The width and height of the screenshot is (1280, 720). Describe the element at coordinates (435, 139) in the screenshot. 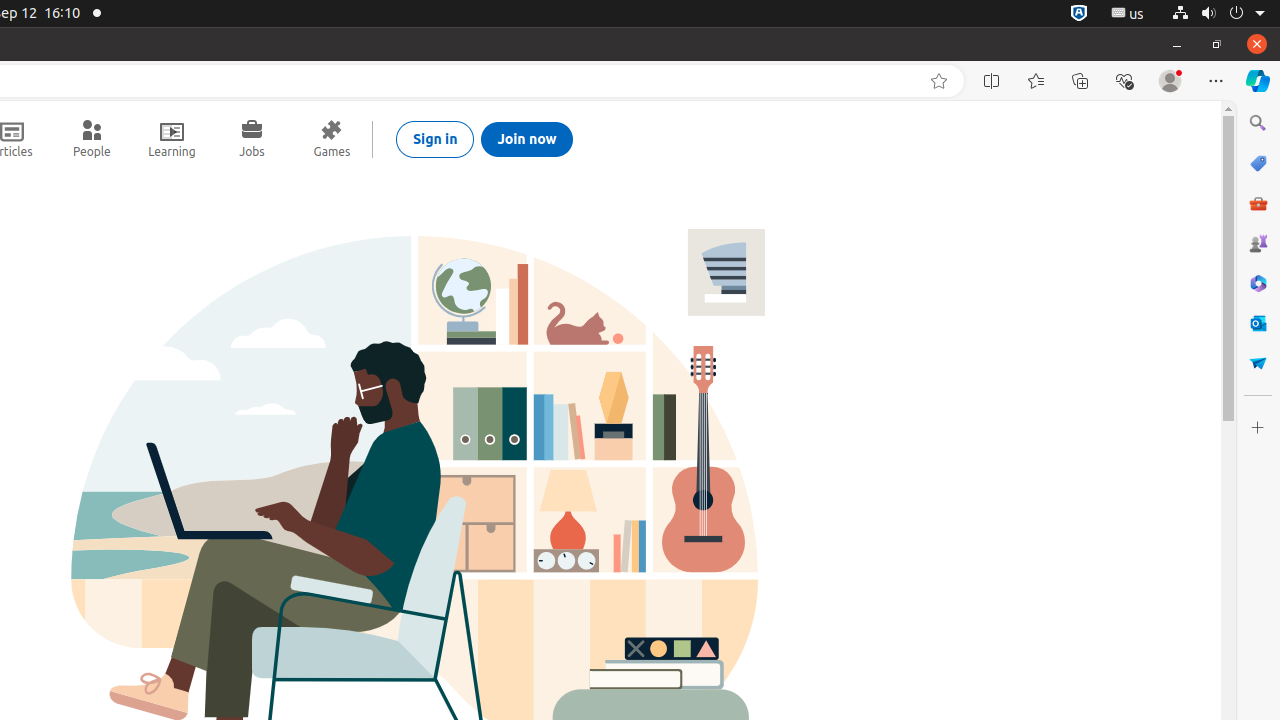

I see `Sign in` at that location.